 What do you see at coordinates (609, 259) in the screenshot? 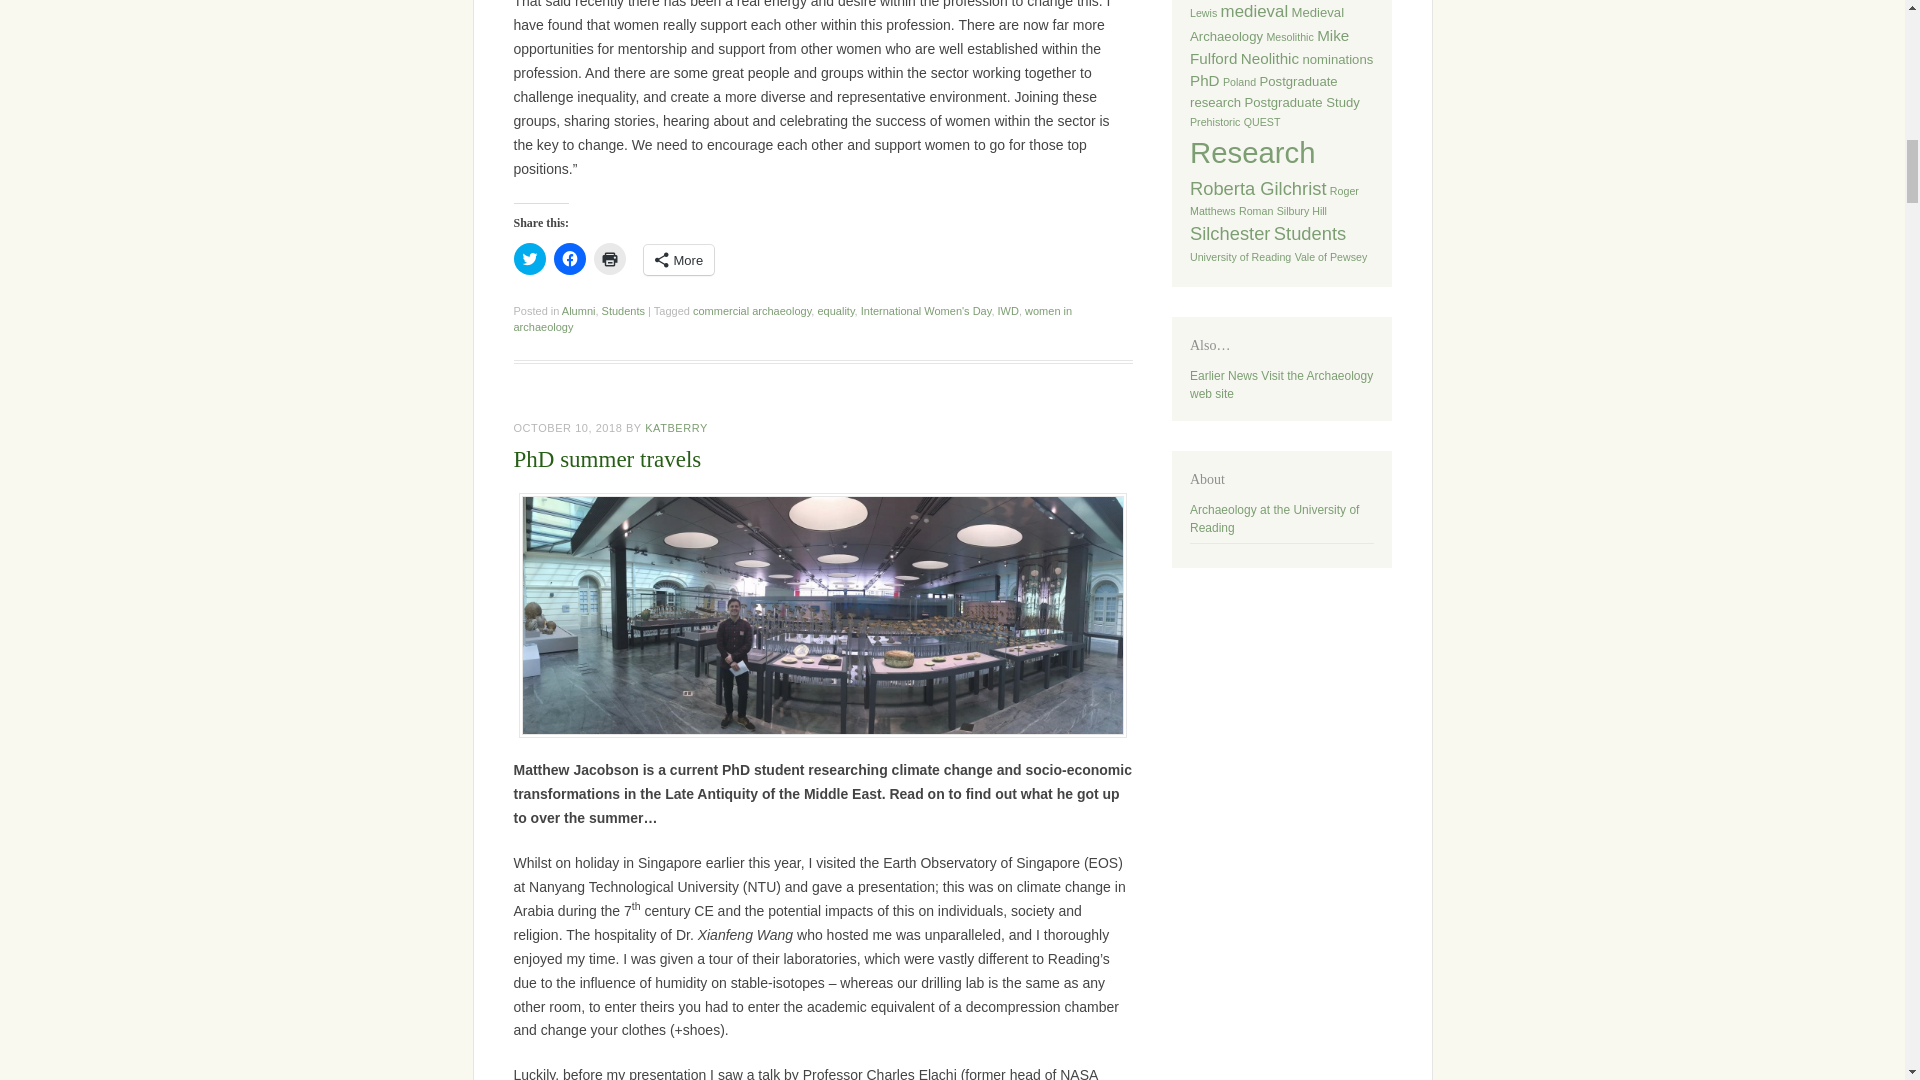
I see `Click to print` at bounding box center [609, 259].